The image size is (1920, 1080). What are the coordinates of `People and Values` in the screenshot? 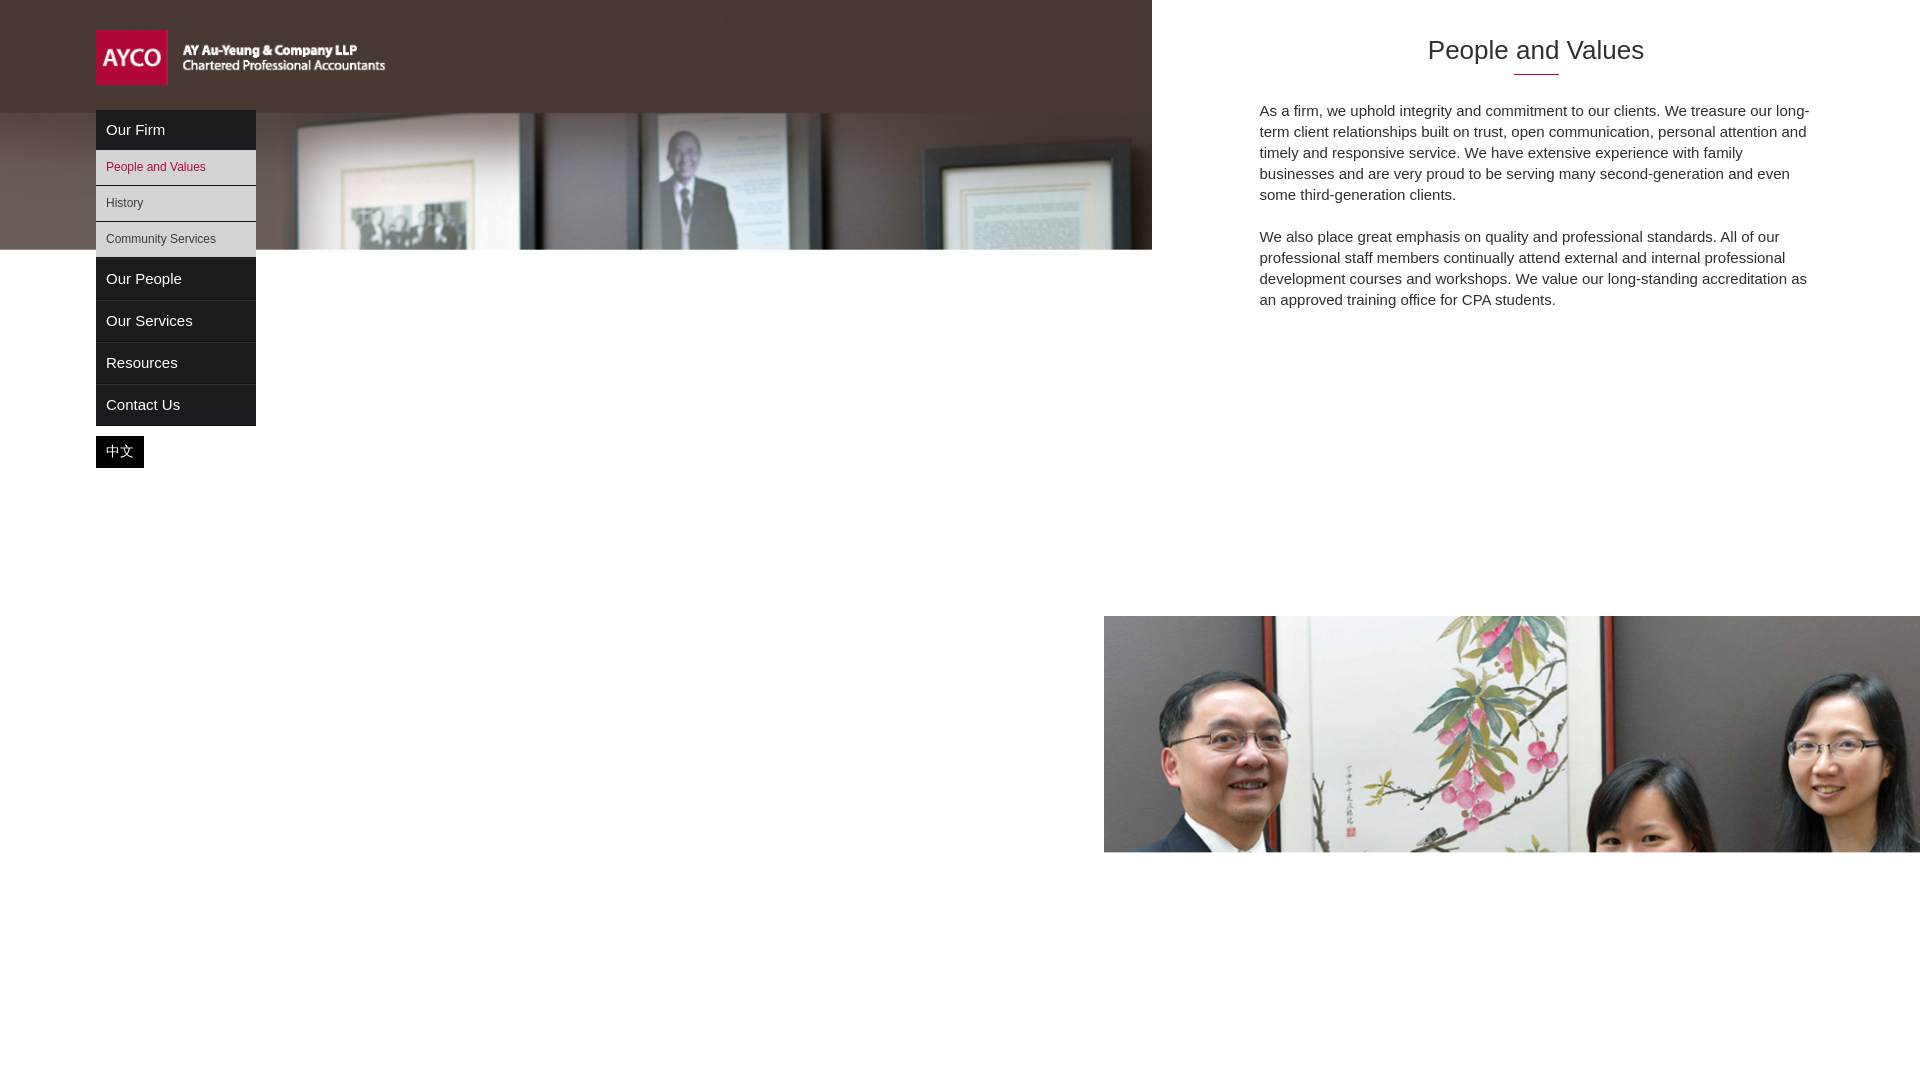 It's located at (176, 168).